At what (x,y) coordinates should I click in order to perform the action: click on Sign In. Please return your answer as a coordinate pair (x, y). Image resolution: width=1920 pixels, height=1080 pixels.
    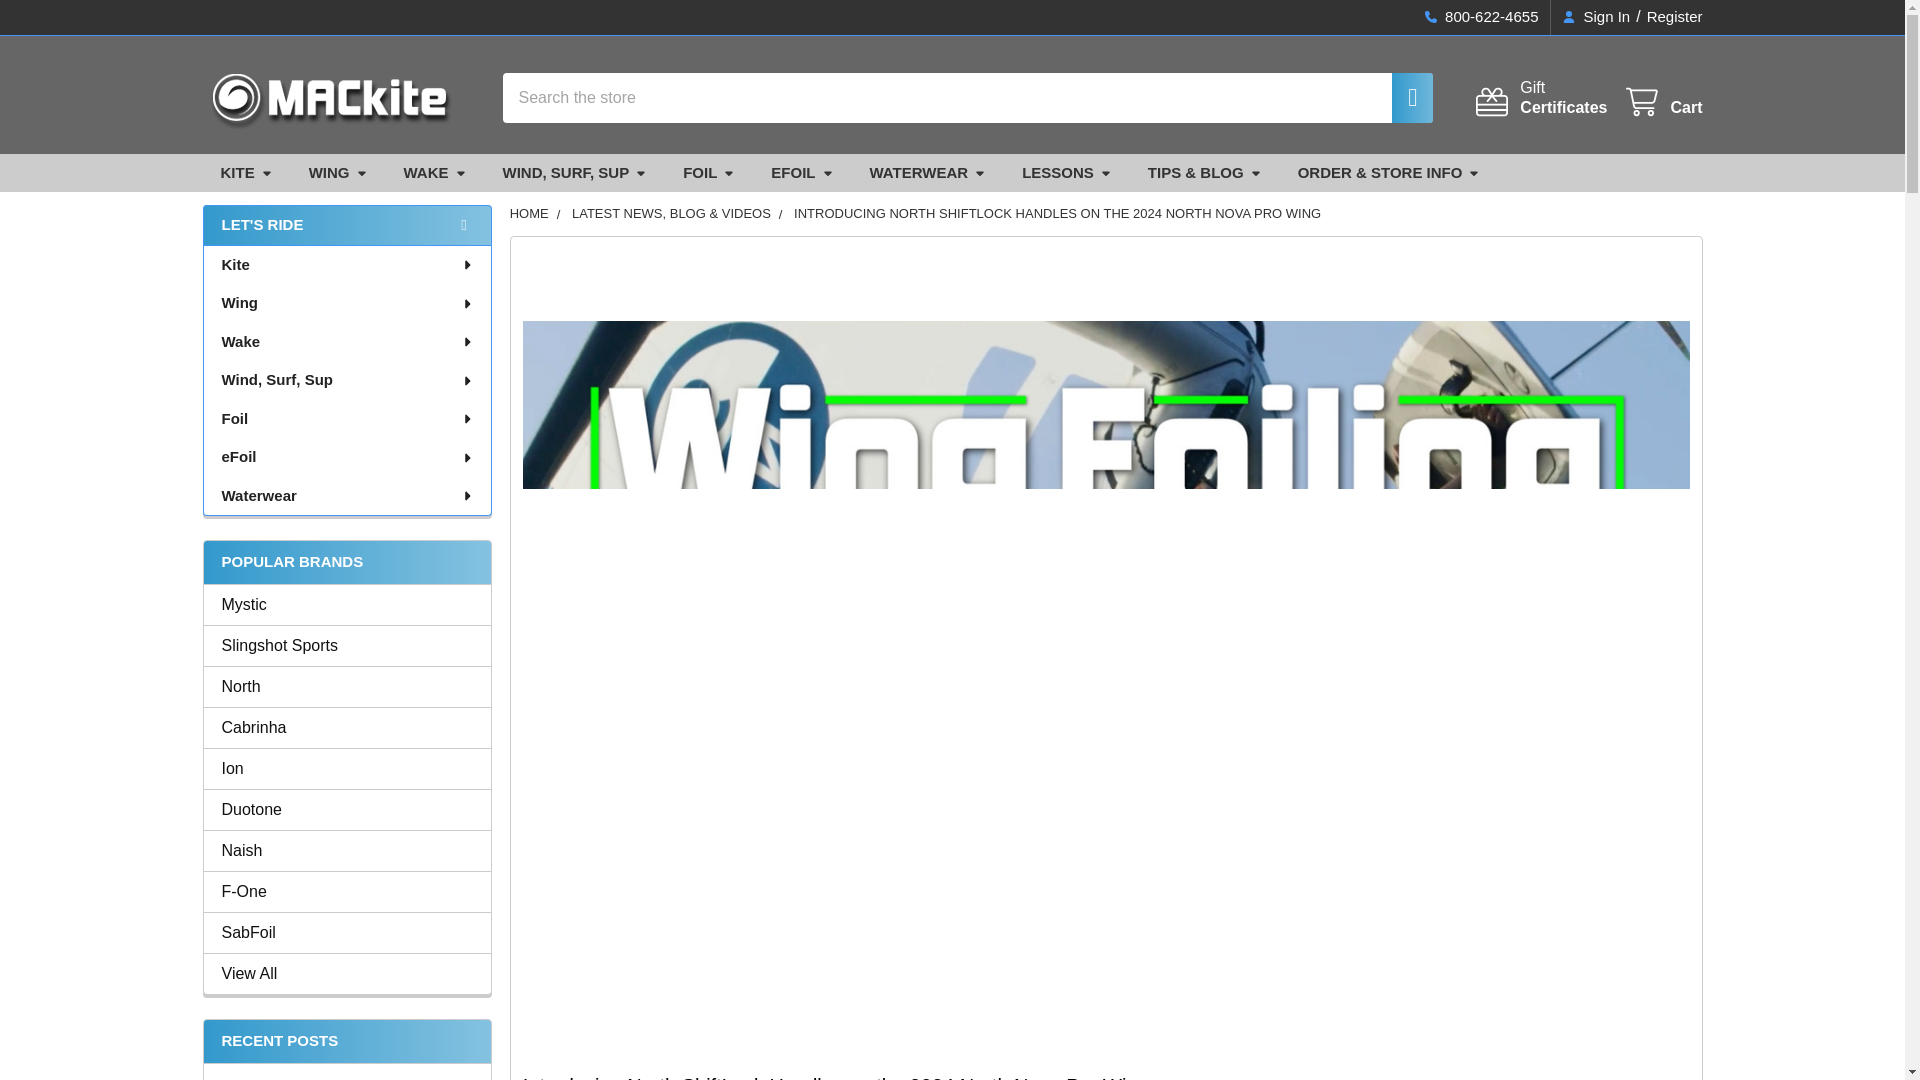
    Looking at the image, I should click on (347, 604).